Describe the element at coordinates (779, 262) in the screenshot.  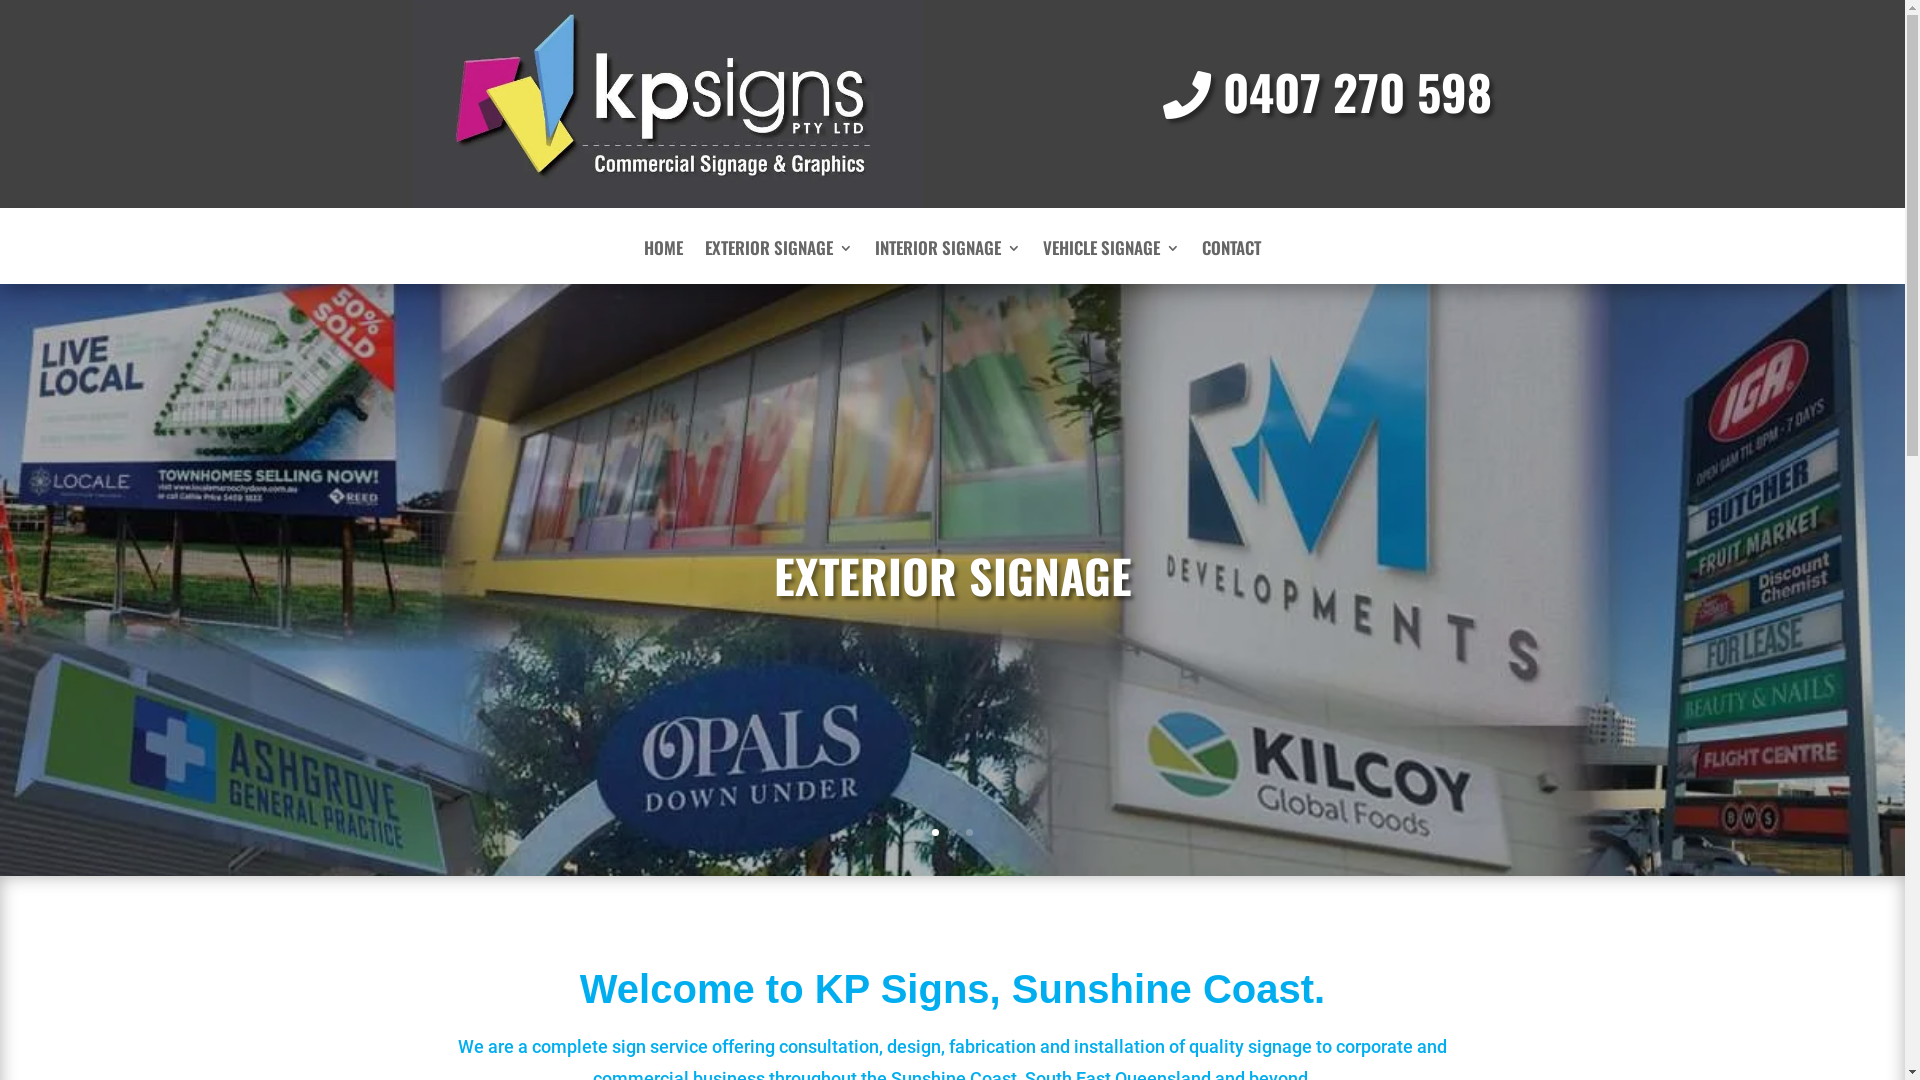
I see `EXTERIOR SIGNAGE` at that location.